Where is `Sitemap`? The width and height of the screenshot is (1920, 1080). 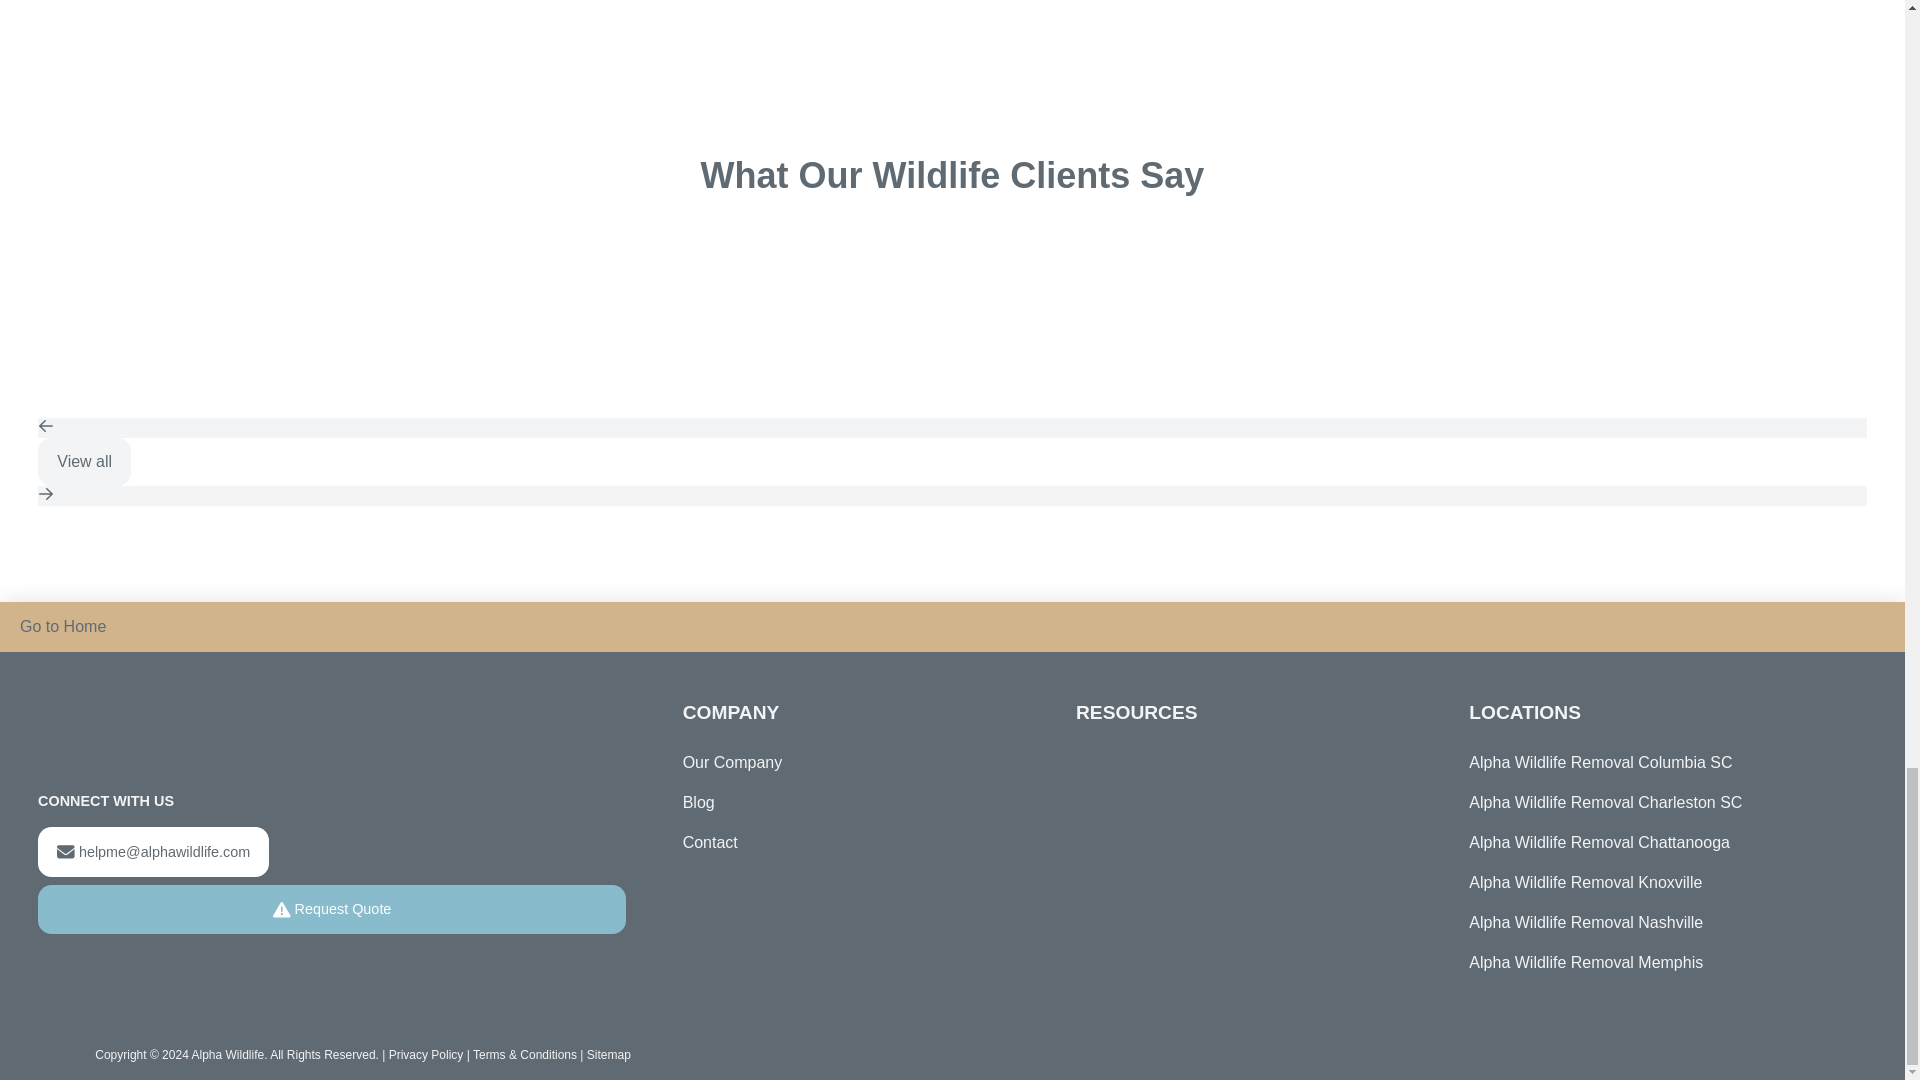 Sitemap is located at coordinates (609, 1054).